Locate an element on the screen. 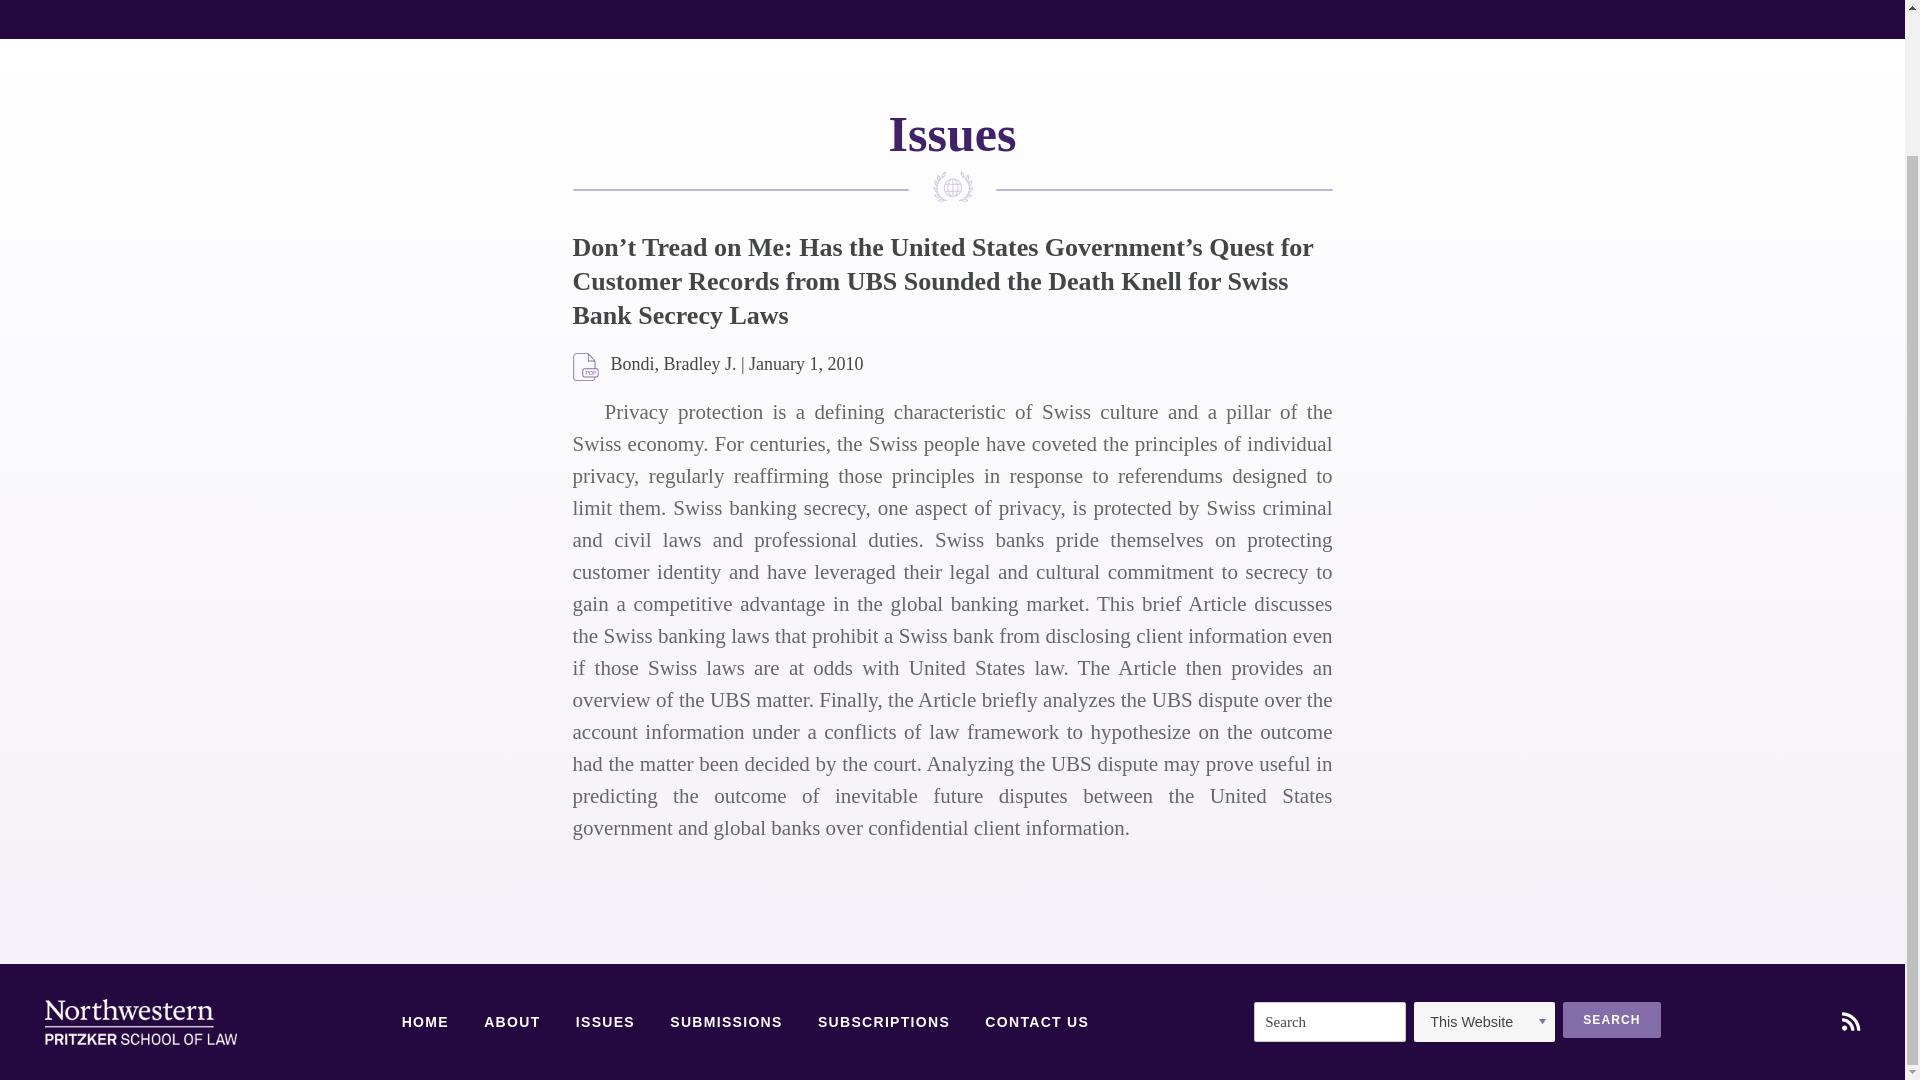 This screenshot has height=1080, width=1920. CONTACT US is located at coordinates (1036, 1023).